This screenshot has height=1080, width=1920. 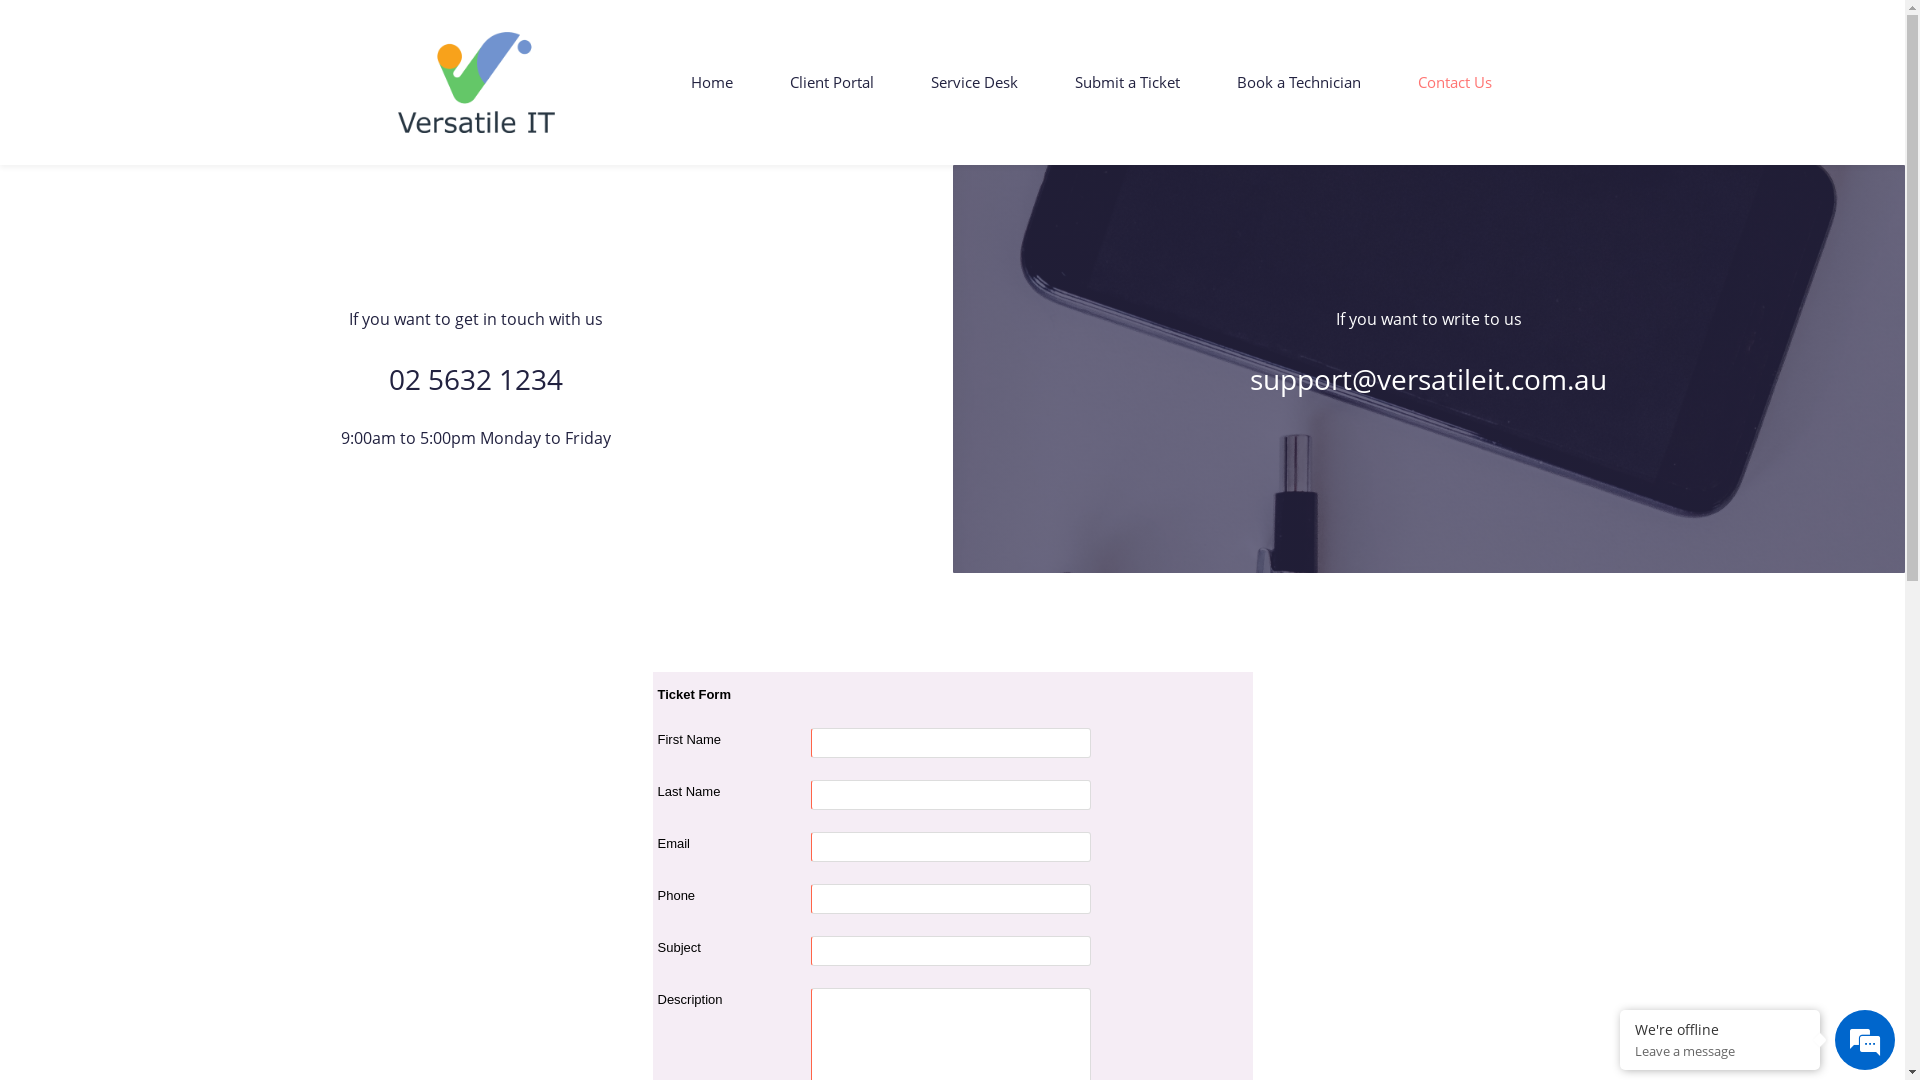 What do you see at coordinates (1298, 82) in the screenshot?
I see `Book a Technician` at bounding box center [1298, 82].